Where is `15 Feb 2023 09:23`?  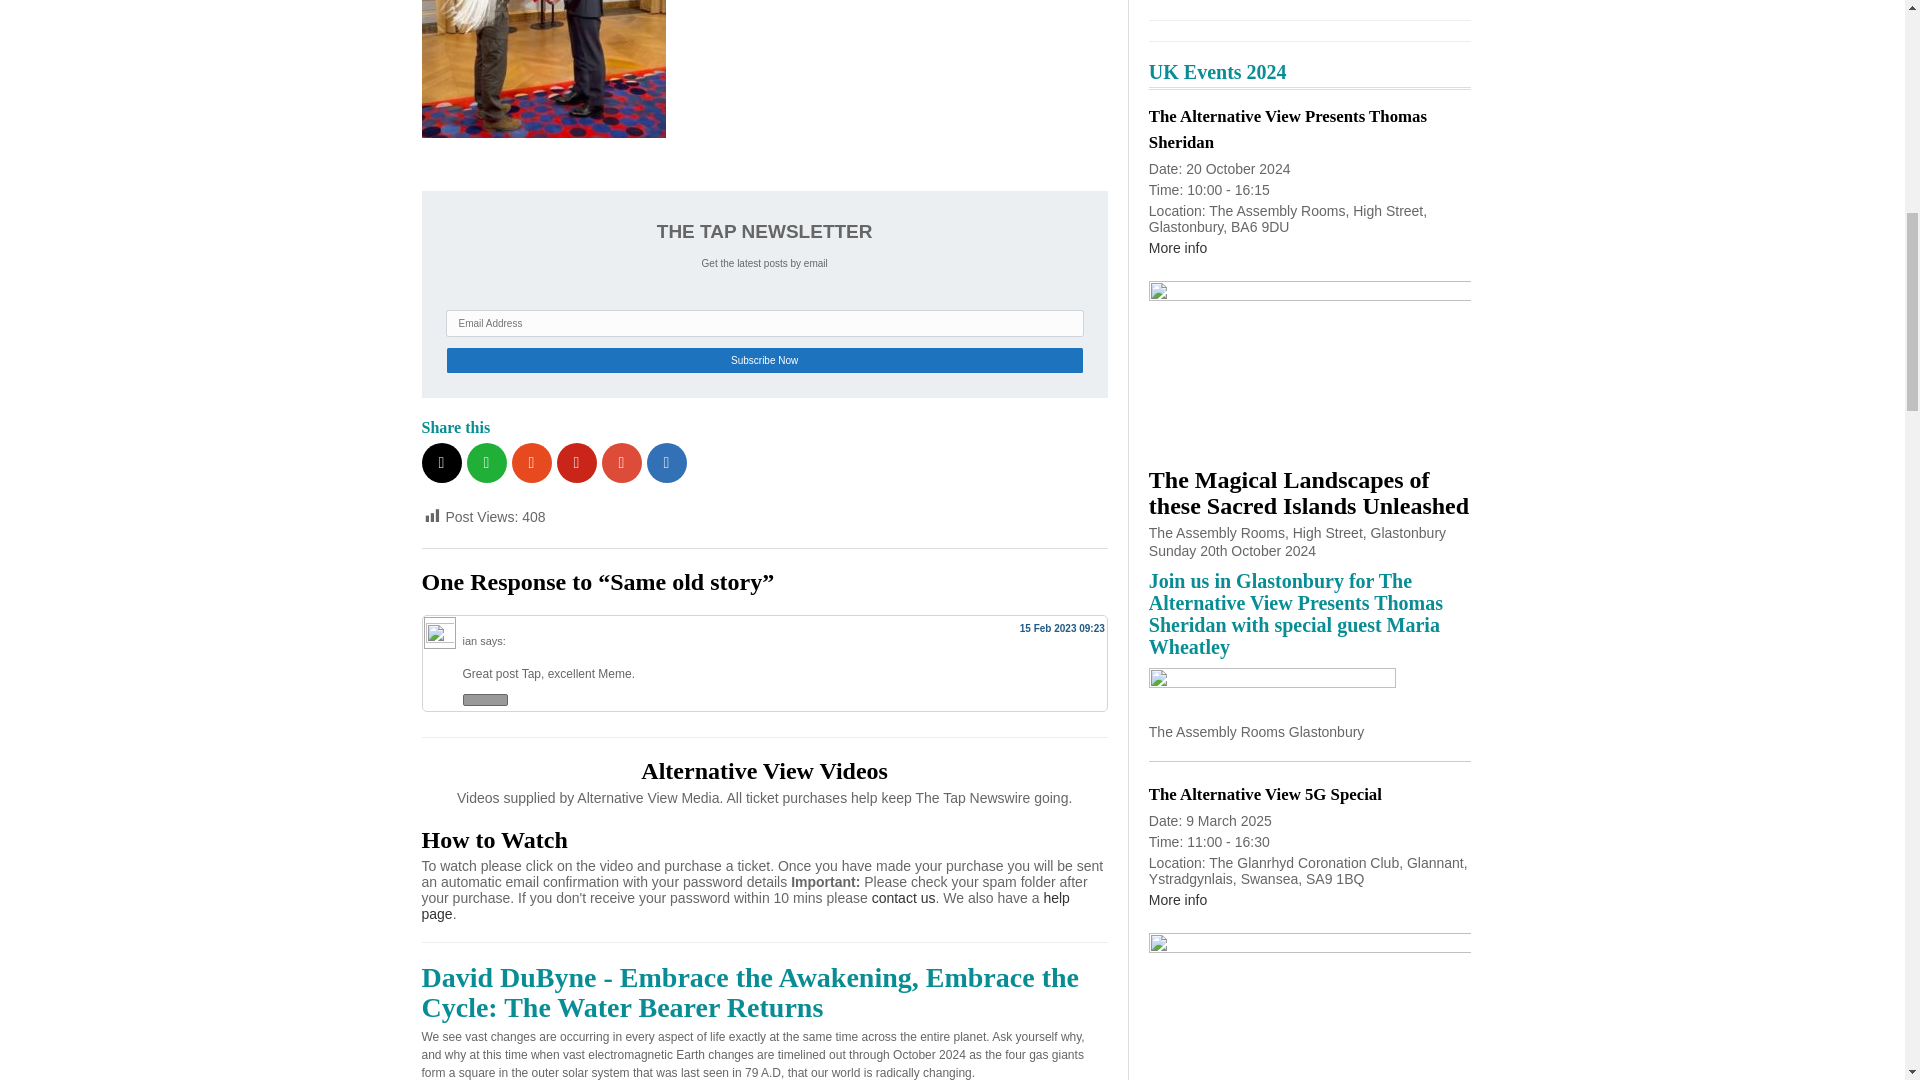 15 Feb 2023 09:23 is located at coordinates (1062, 628).